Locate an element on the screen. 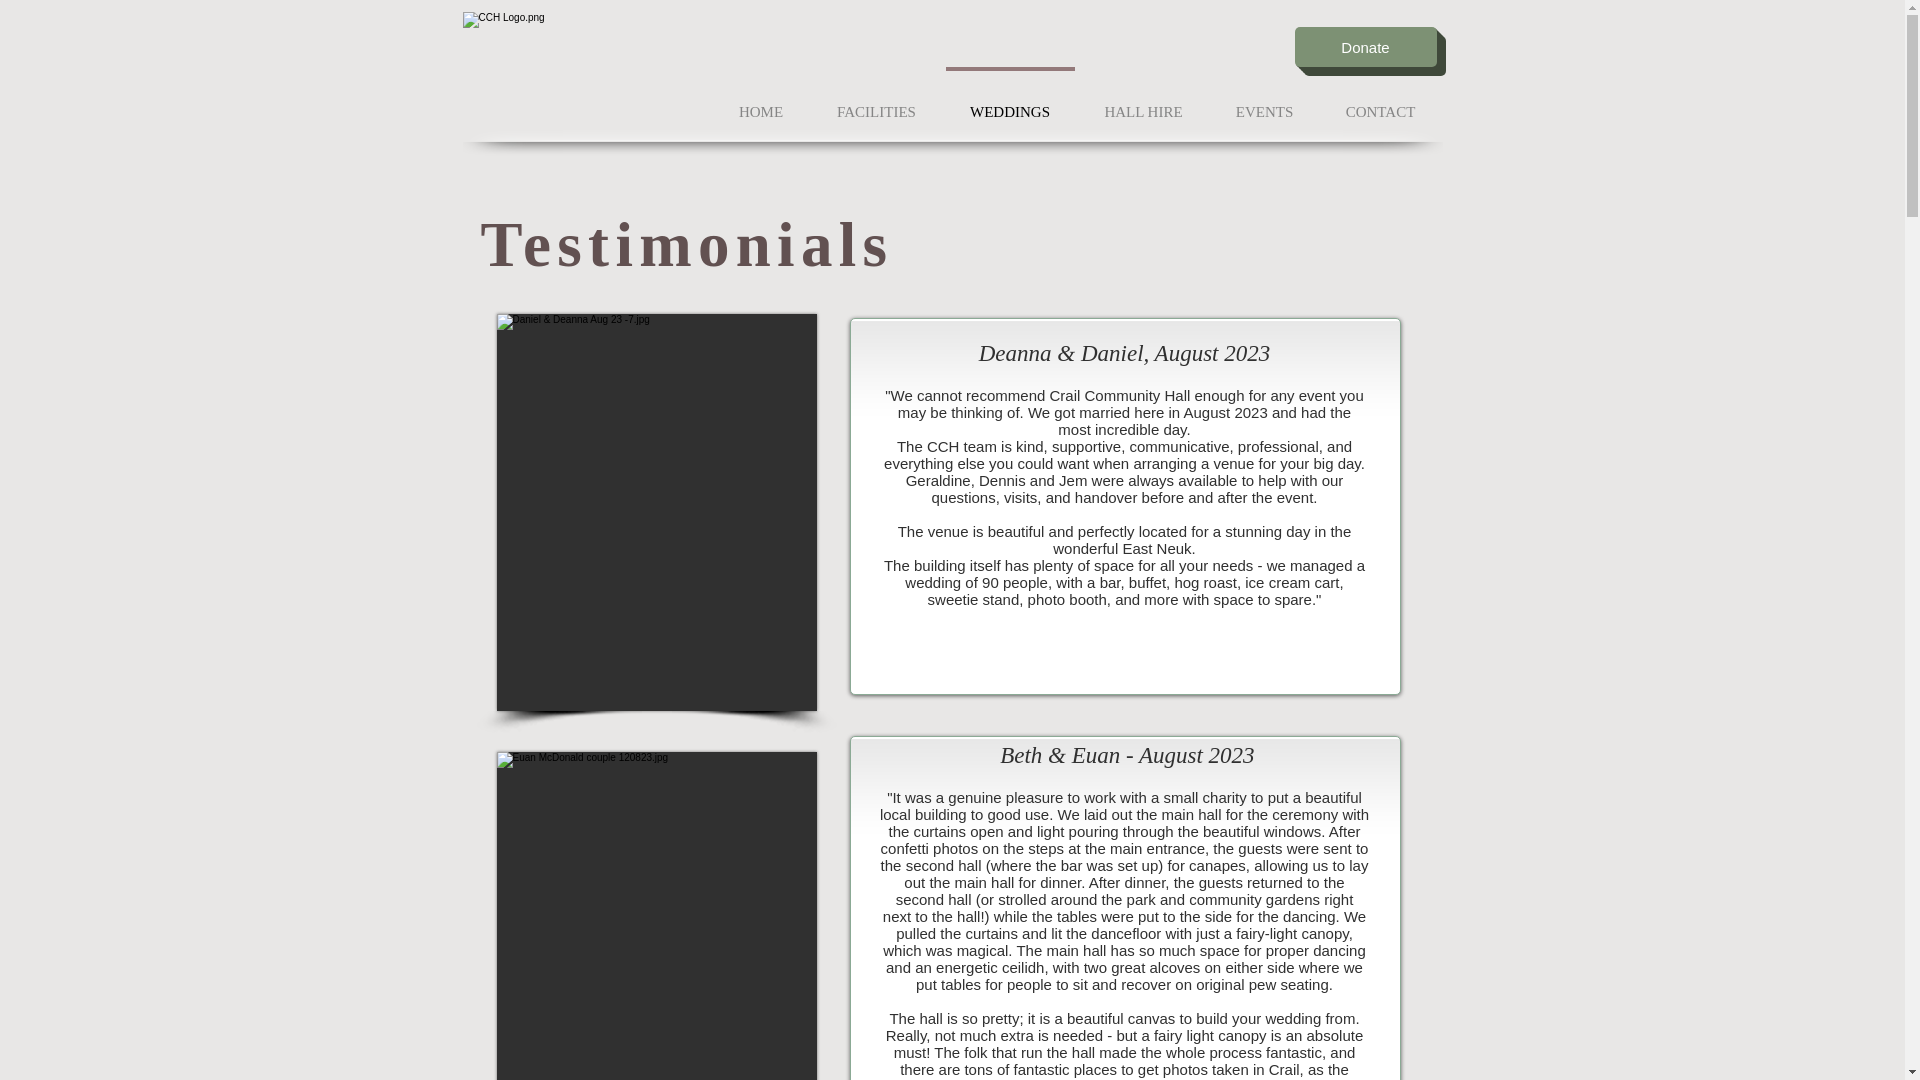  EVENTS is located at coordinates (1264, 102).